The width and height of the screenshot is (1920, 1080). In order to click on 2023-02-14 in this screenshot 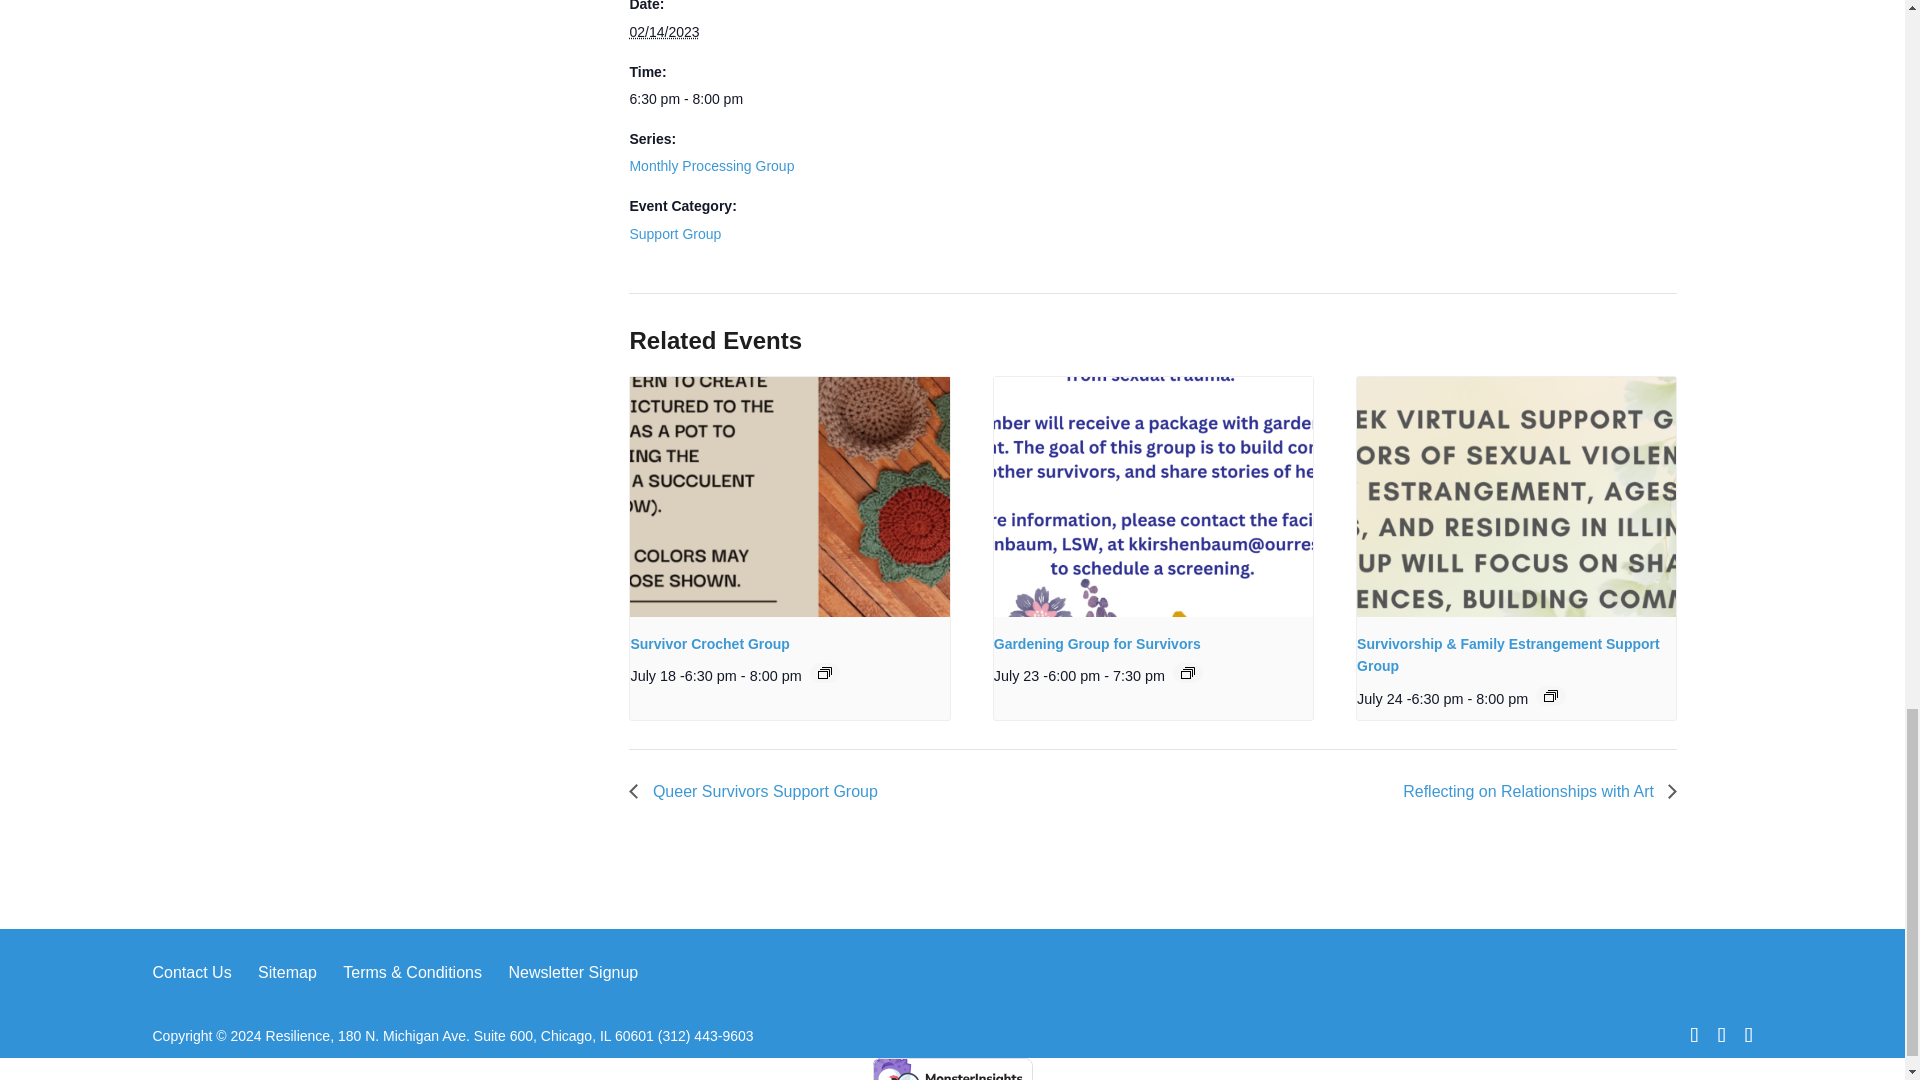, I will do `click(664, 31)`.